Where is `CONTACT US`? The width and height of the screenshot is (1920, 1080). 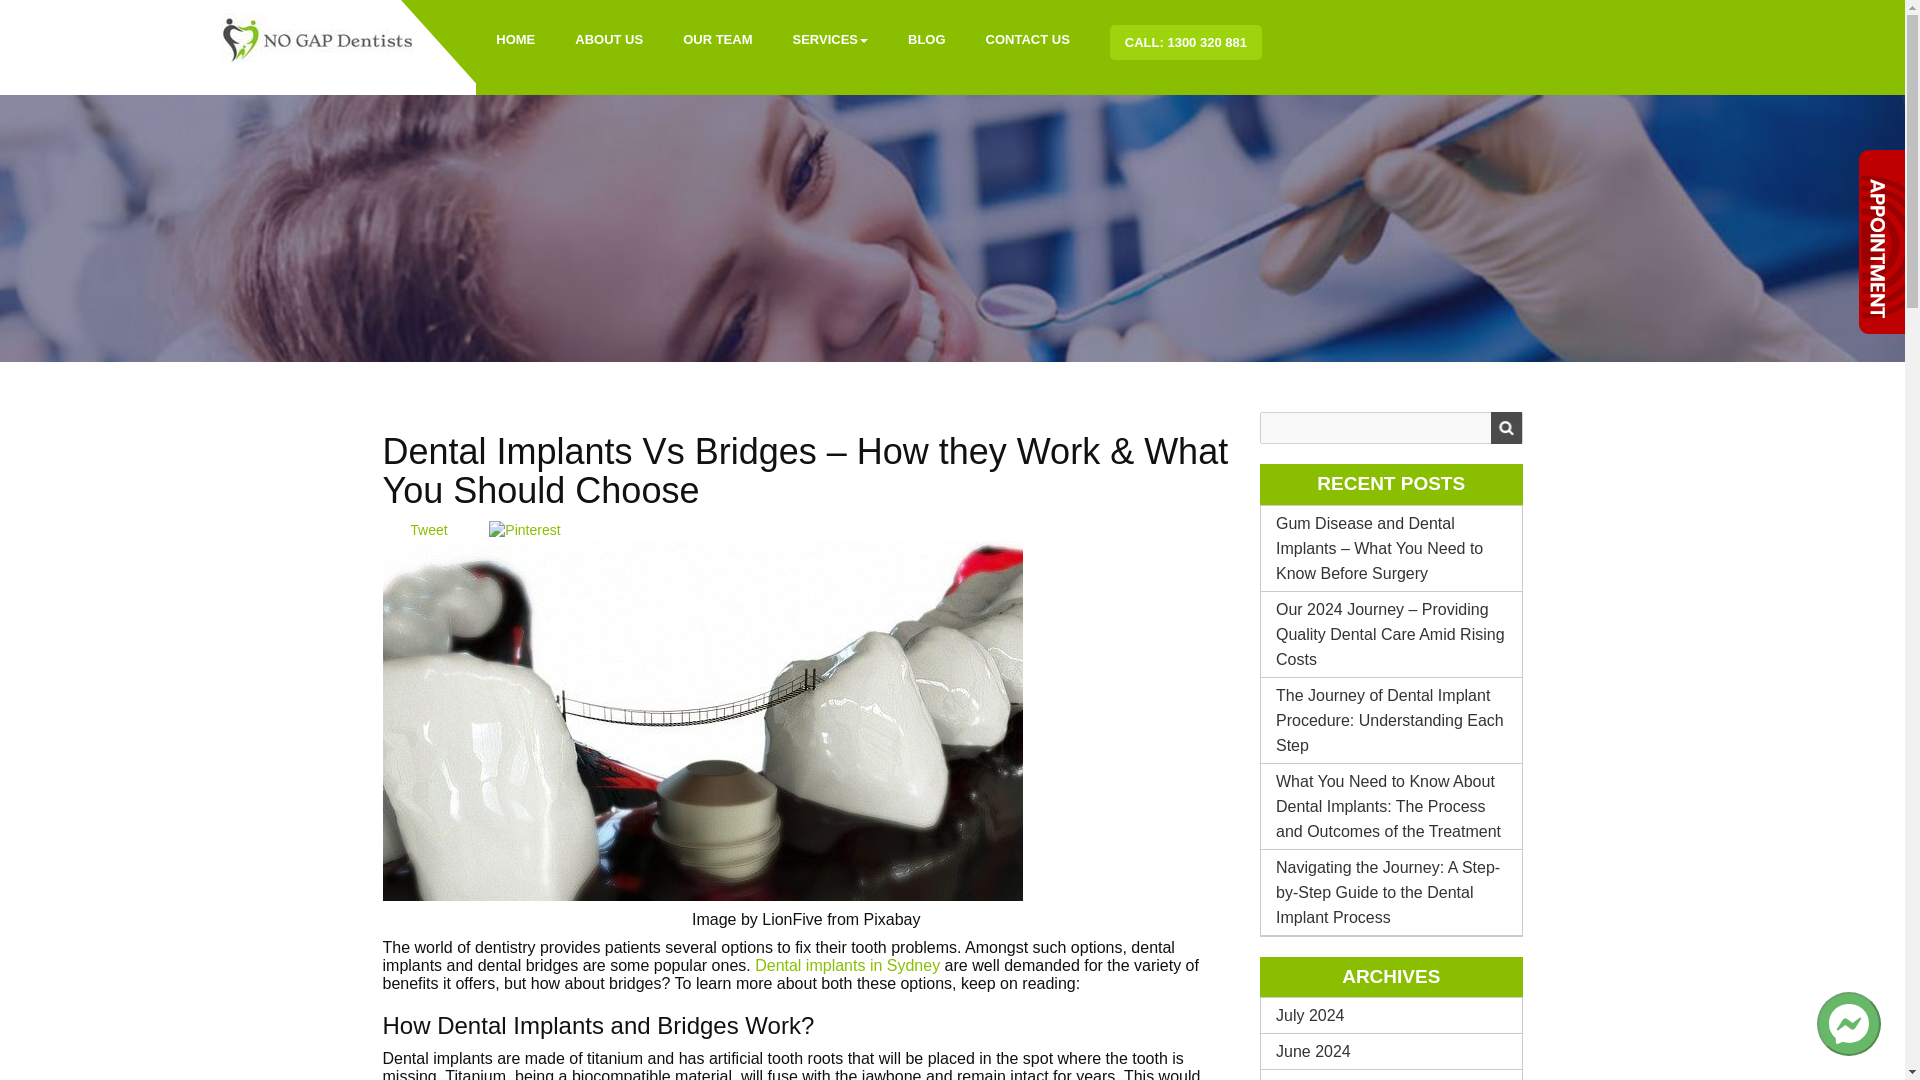 CONTACT US is located at coordinates (1028, 40).